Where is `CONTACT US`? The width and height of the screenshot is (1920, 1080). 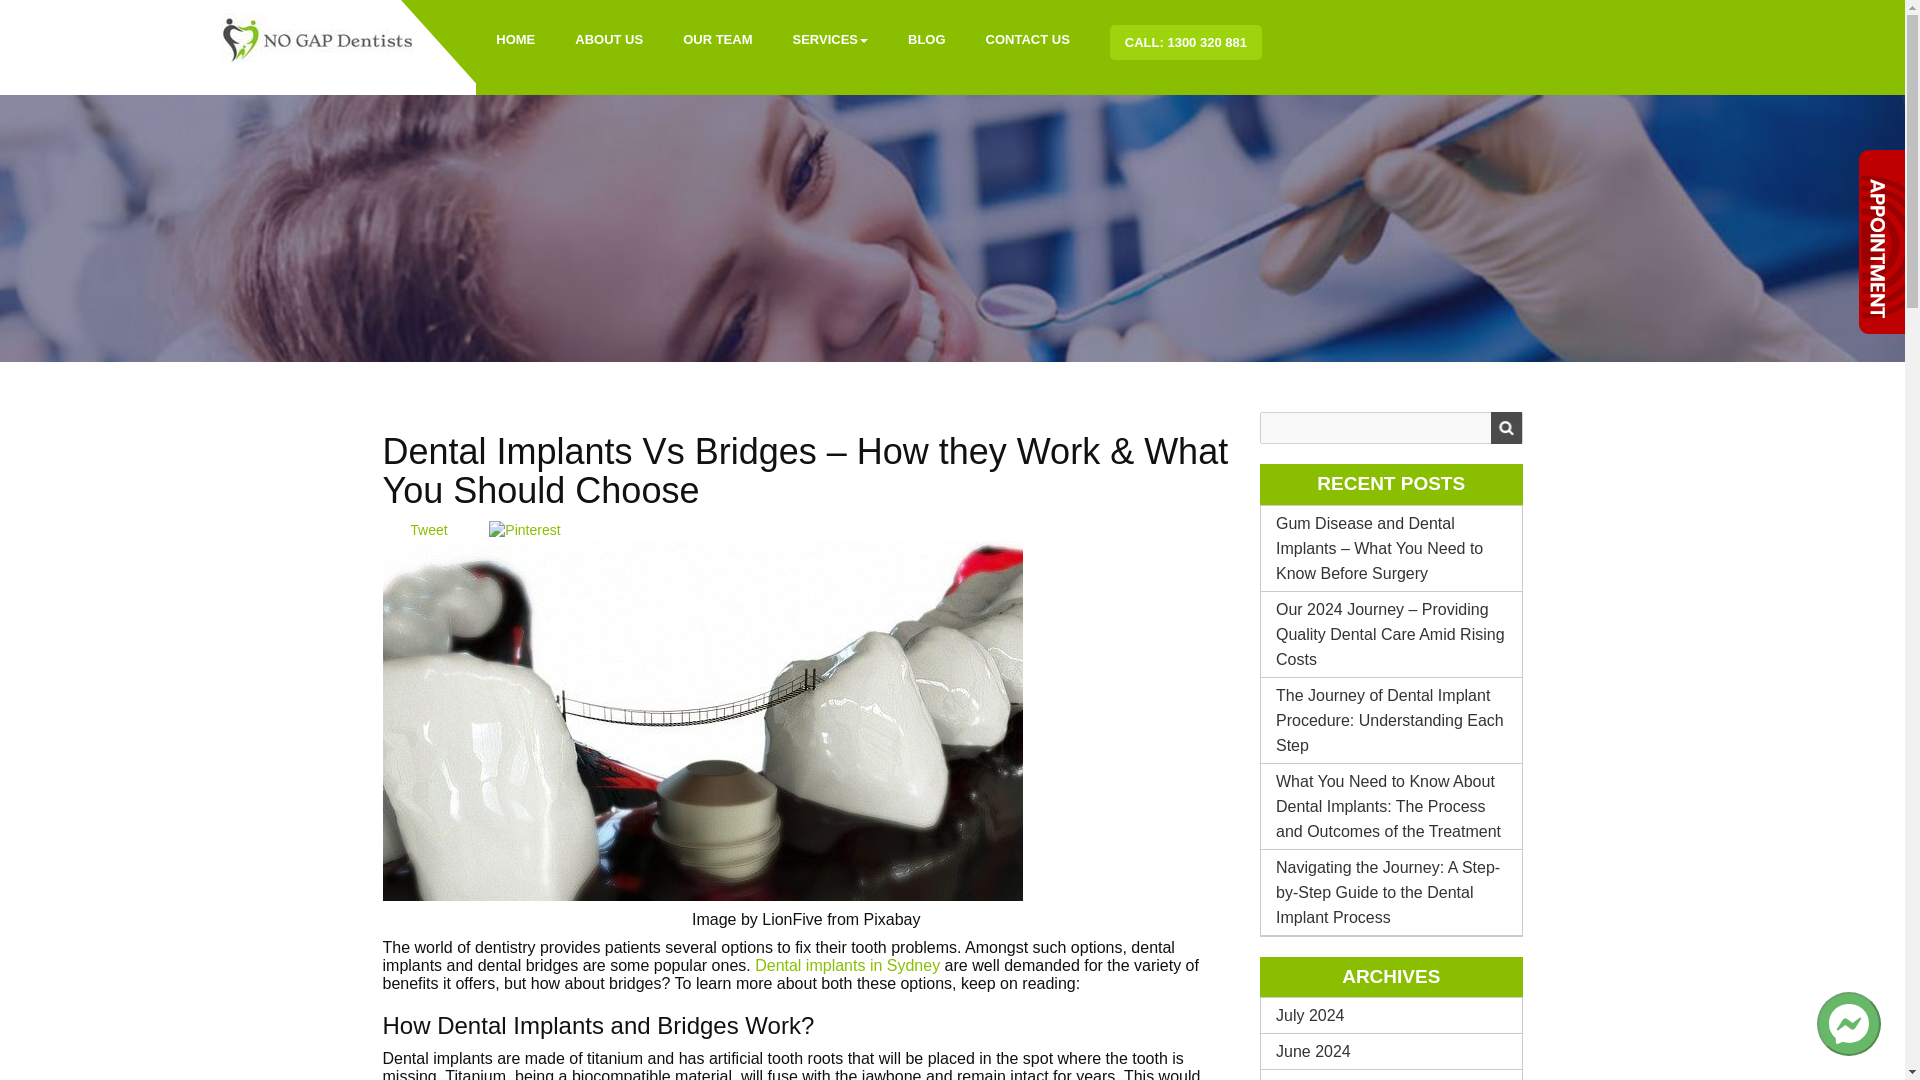 CONTACT US is located at coordinates (1028, 40).